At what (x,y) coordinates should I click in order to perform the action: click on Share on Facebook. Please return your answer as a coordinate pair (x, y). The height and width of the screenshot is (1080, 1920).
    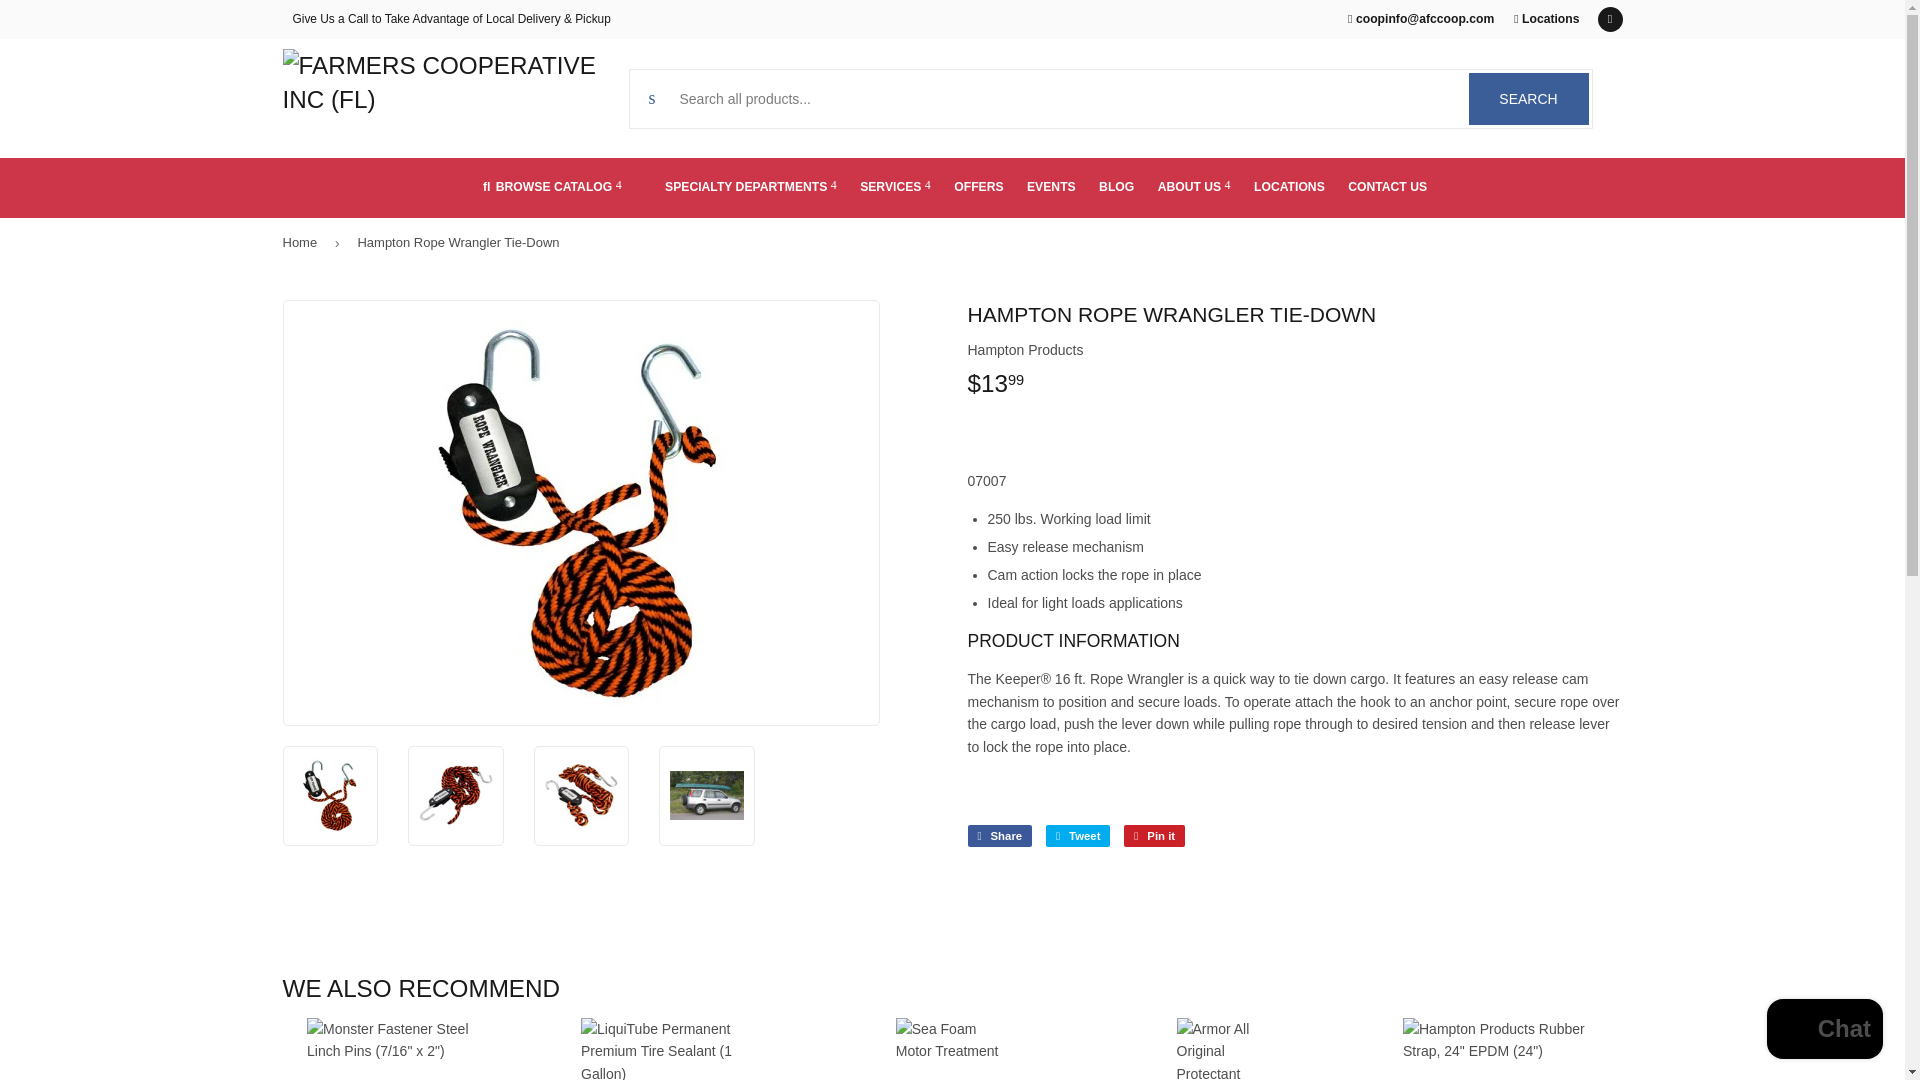
    Looking at the image, I should click on (1824, 1031).